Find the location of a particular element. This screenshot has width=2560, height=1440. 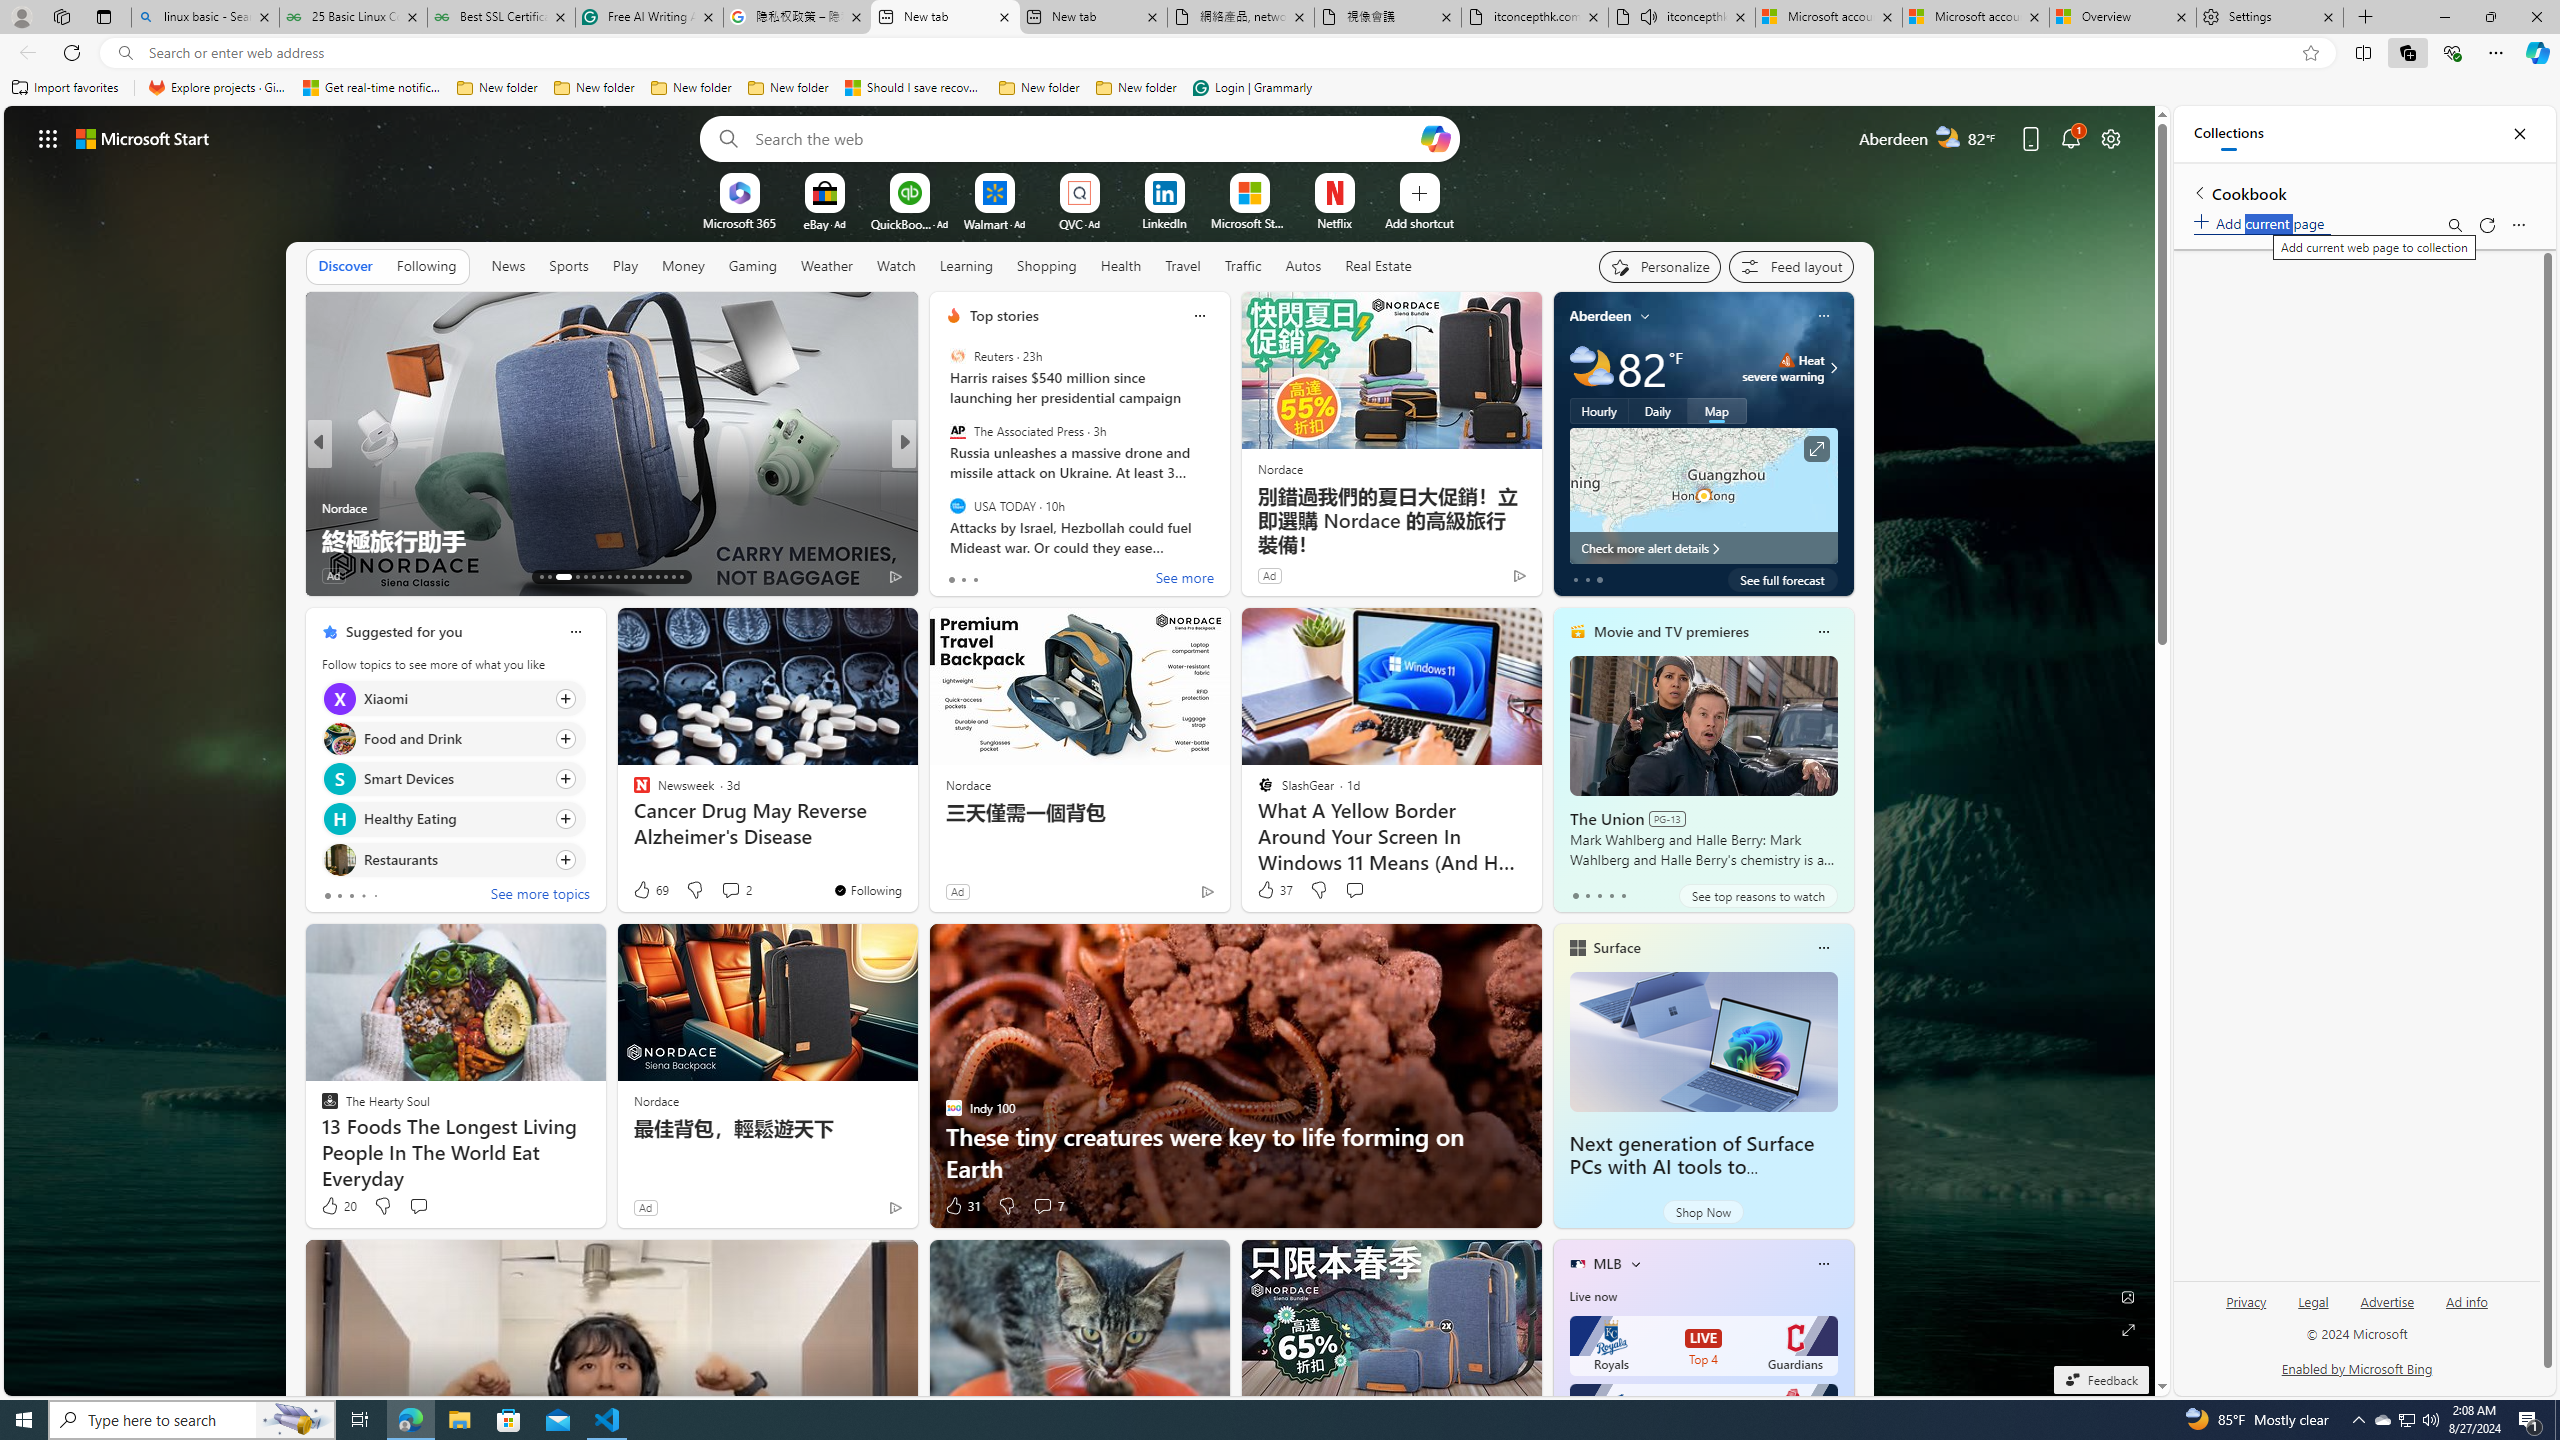

Expand background is located at coordinates (2128, 1330).